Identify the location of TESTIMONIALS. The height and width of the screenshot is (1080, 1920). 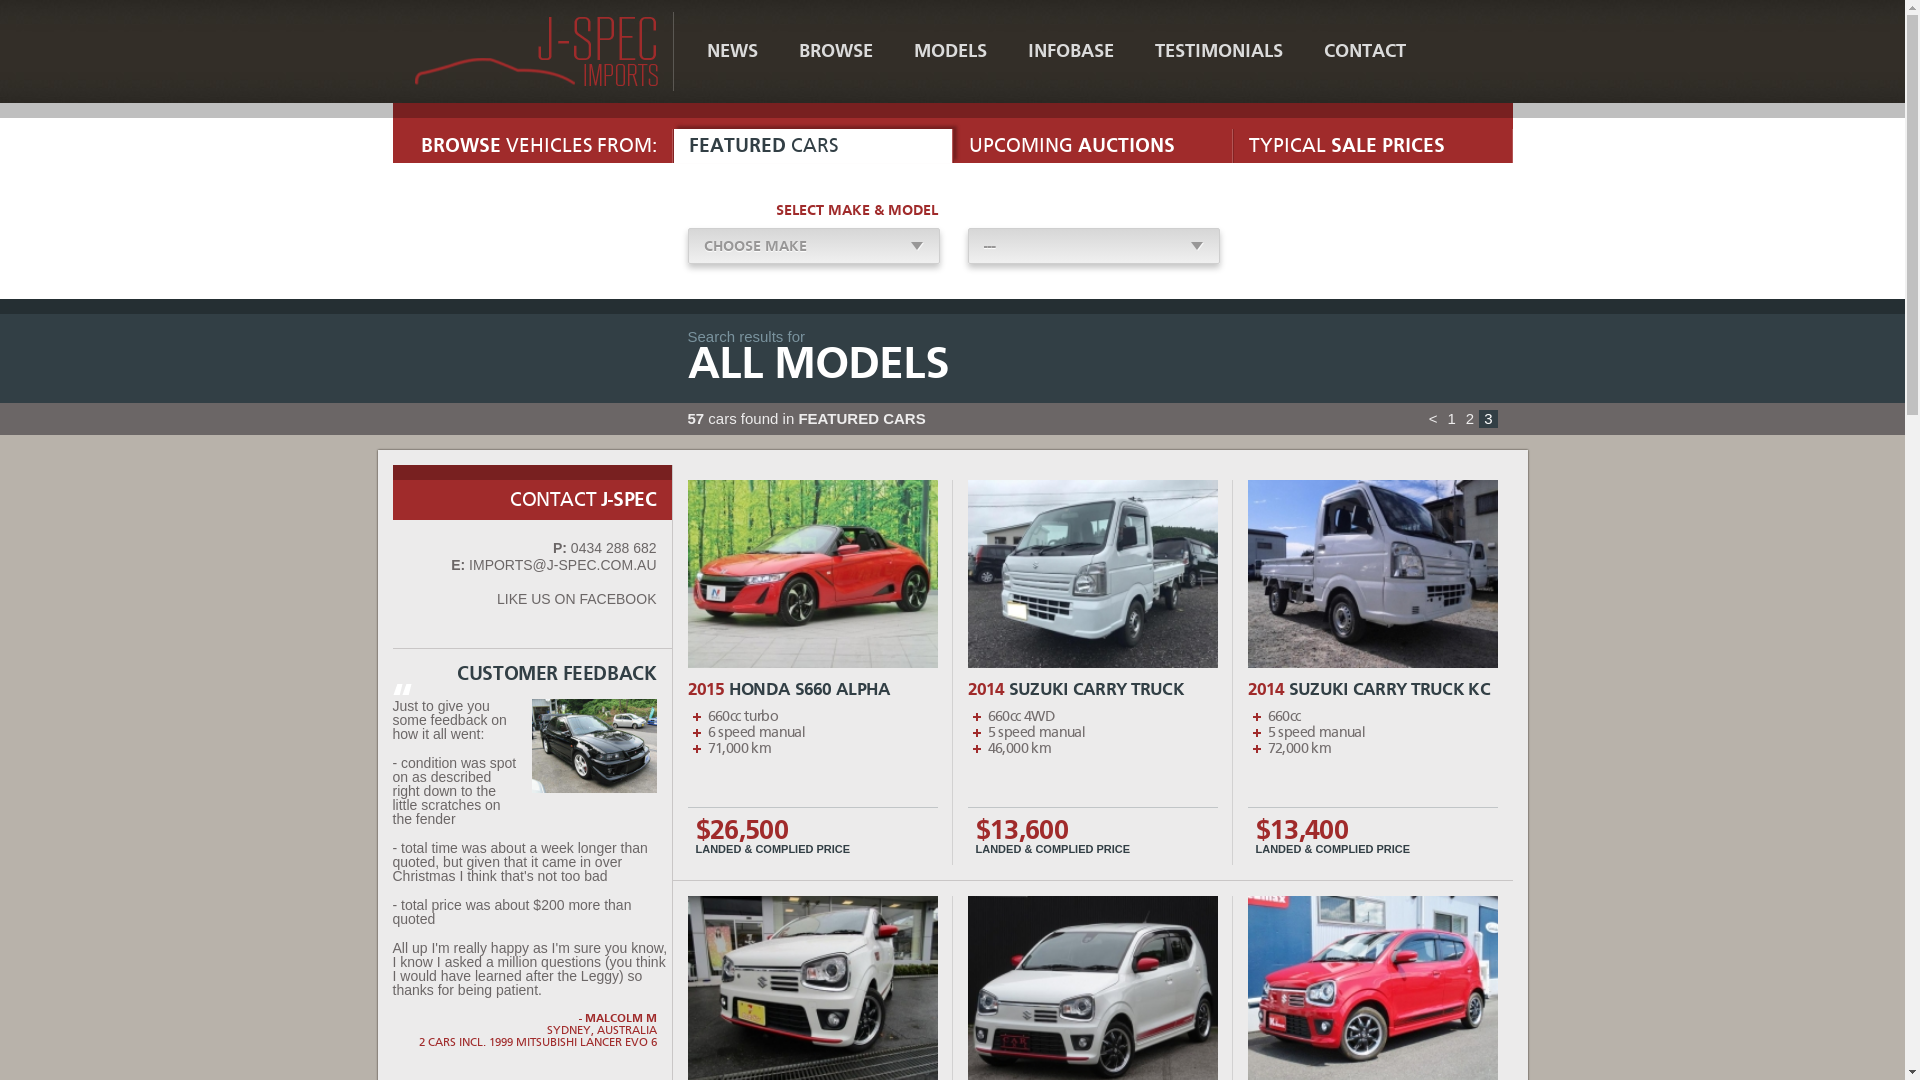
(1218, 51).